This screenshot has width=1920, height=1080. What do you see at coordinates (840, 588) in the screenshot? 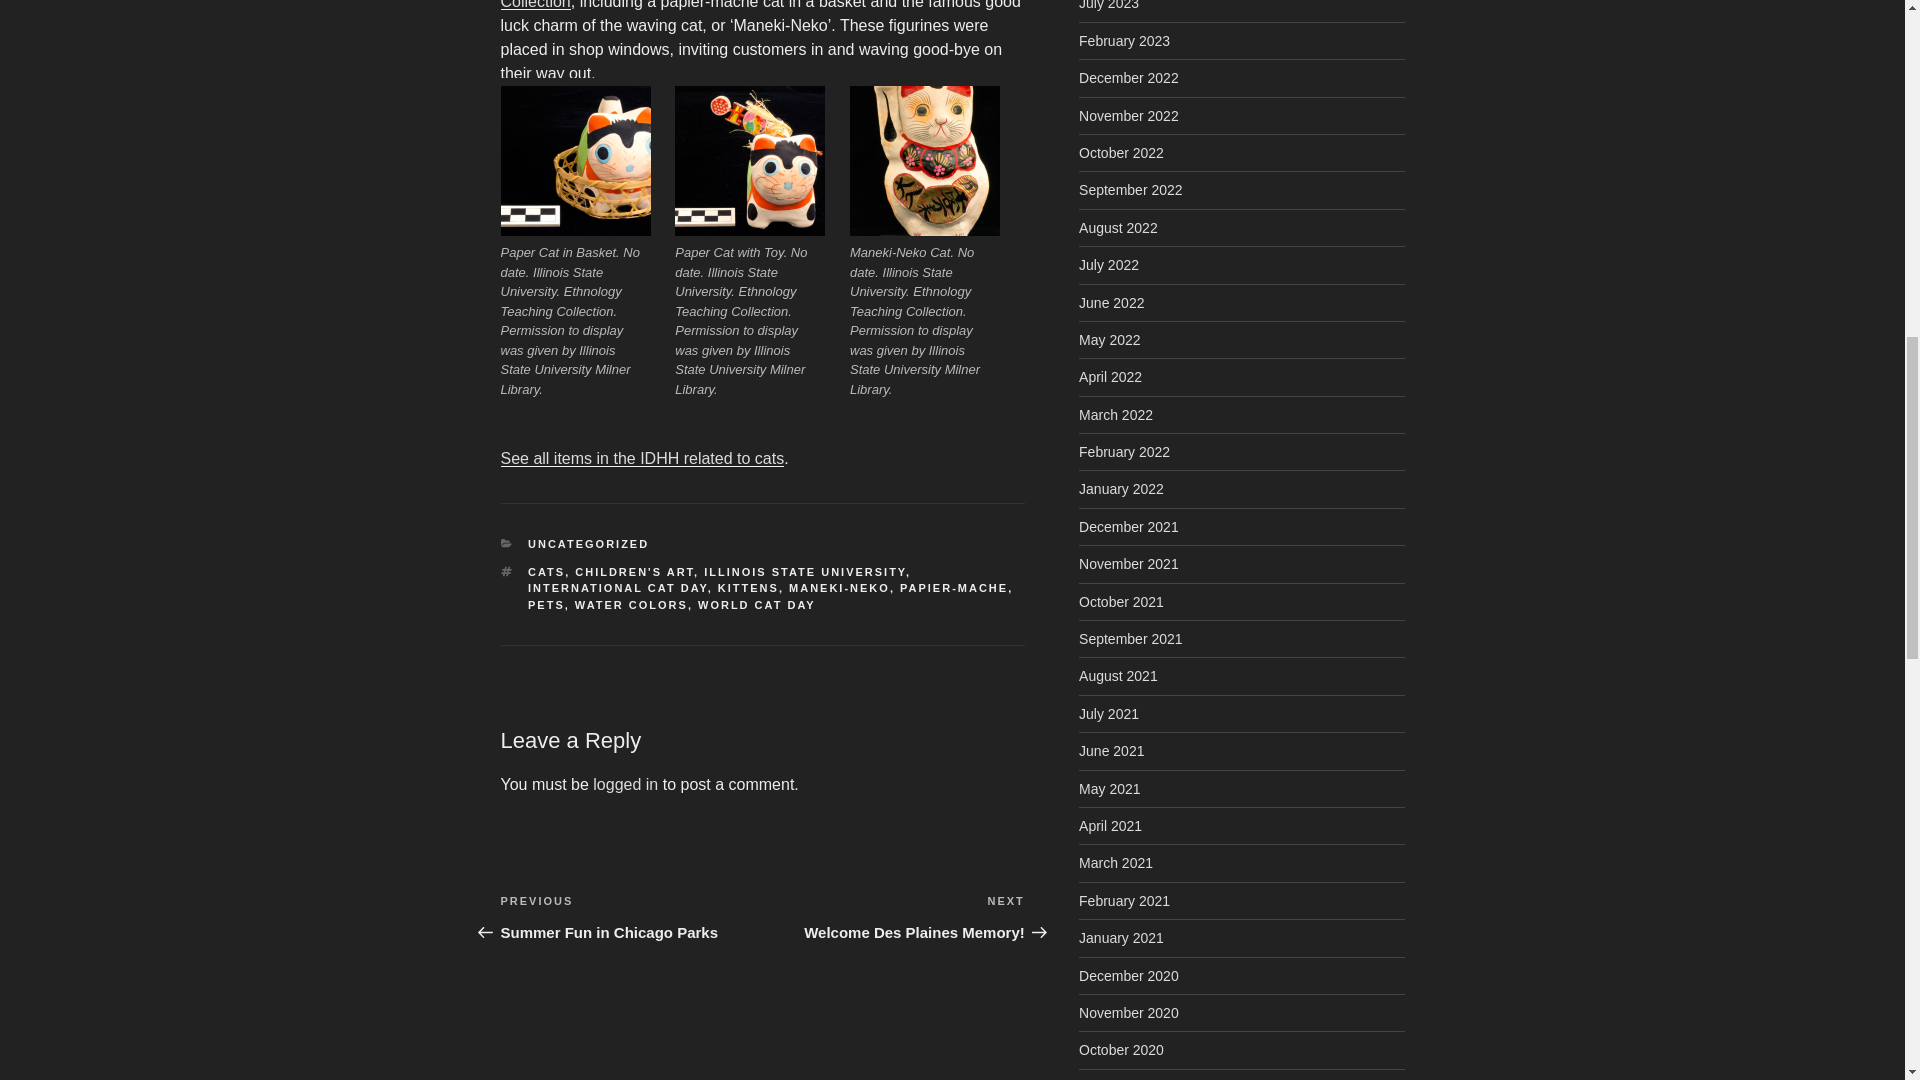
I see `MANEKI-NEKO` at bounding box center [840, 588].